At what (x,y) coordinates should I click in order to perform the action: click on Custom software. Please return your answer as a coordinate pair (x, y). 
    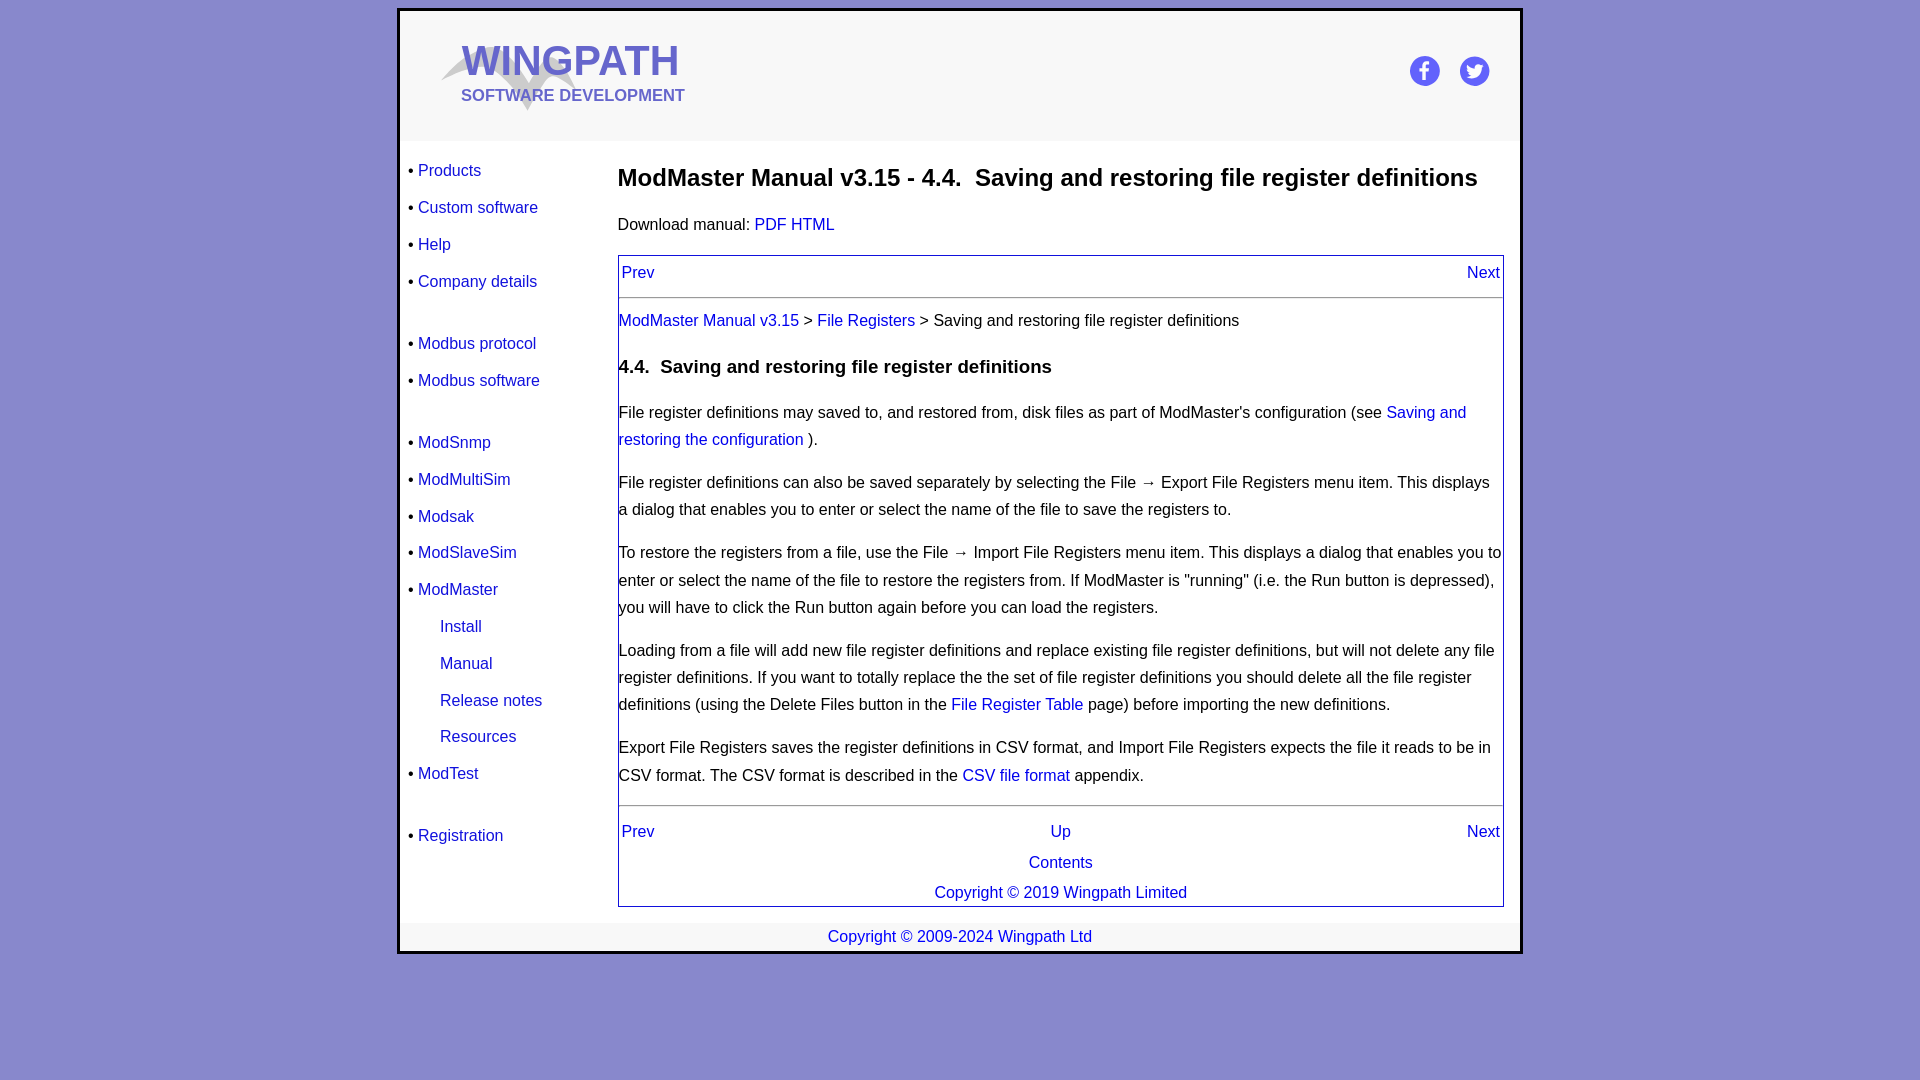
    Looking at the image, I should click on (478, 208).